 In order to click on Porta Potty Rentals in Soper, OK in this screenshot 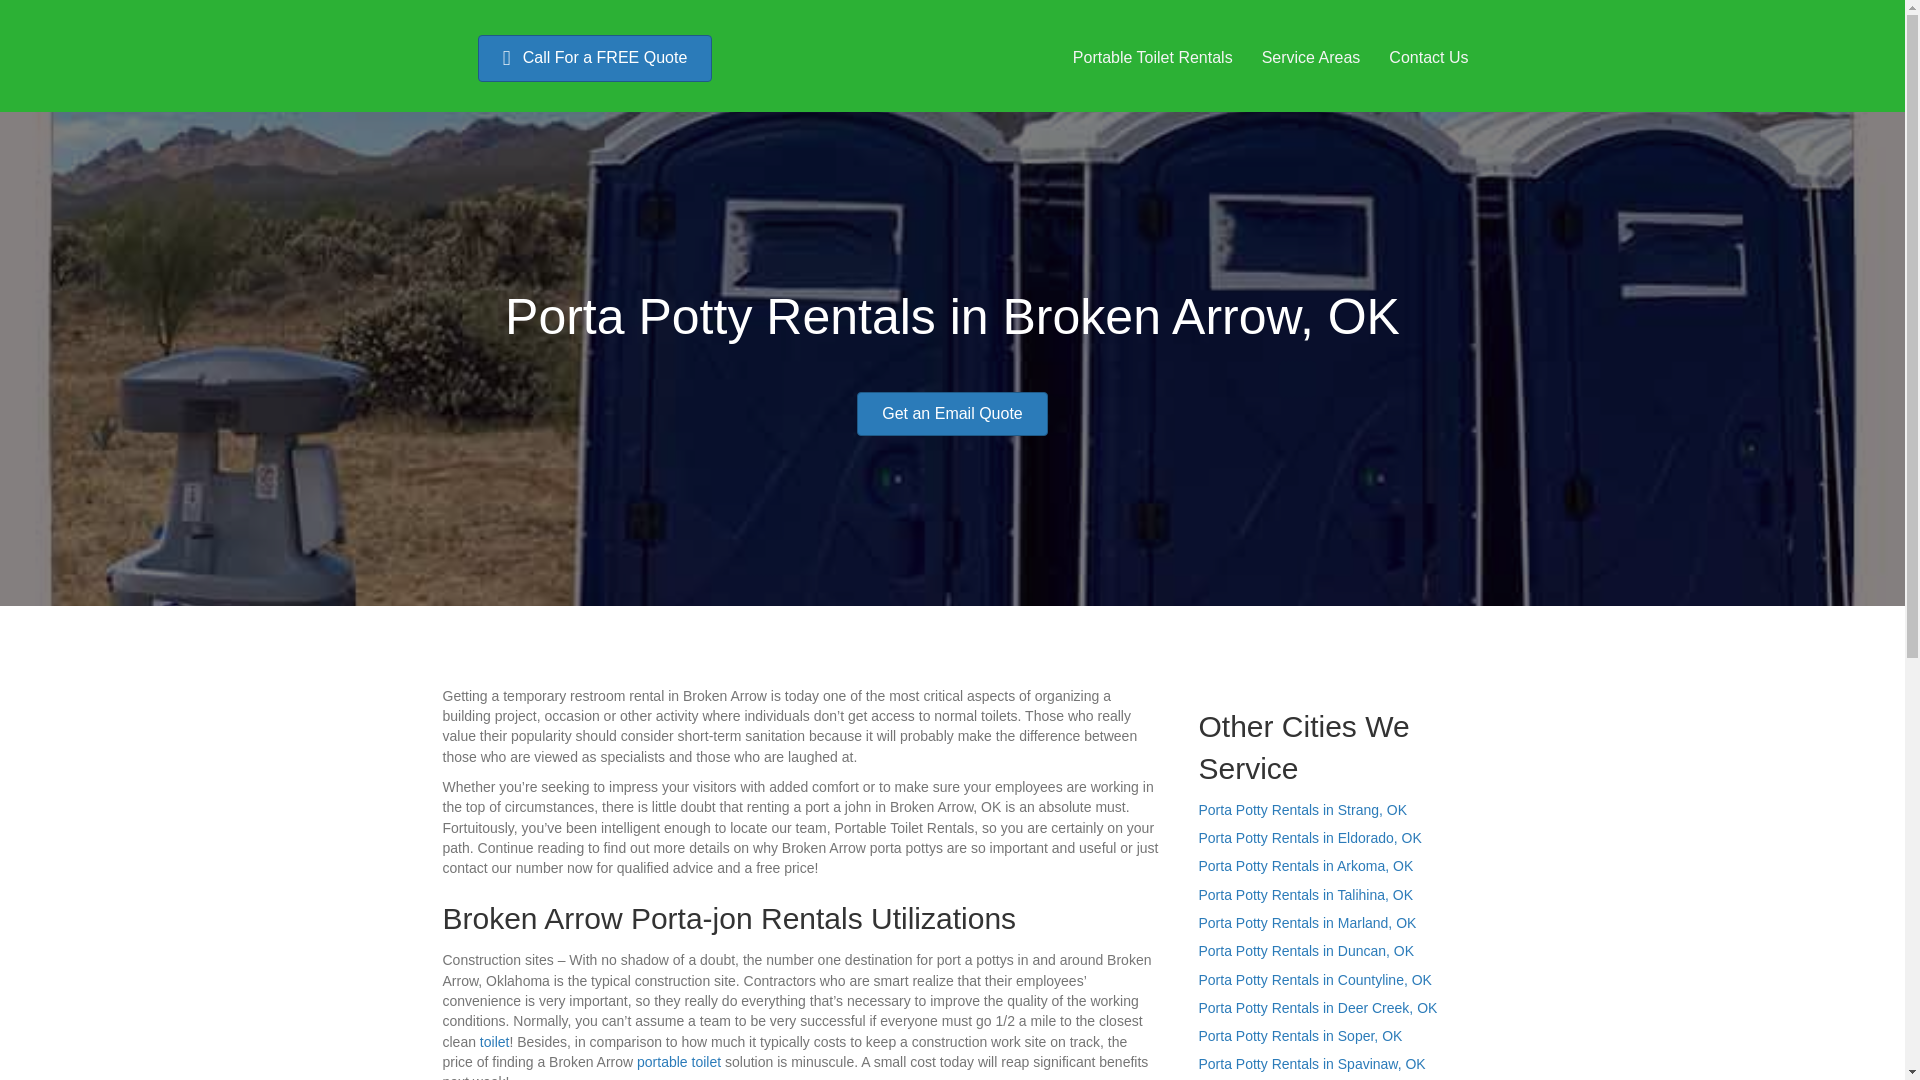, I will do `click(1300, 1036)`.